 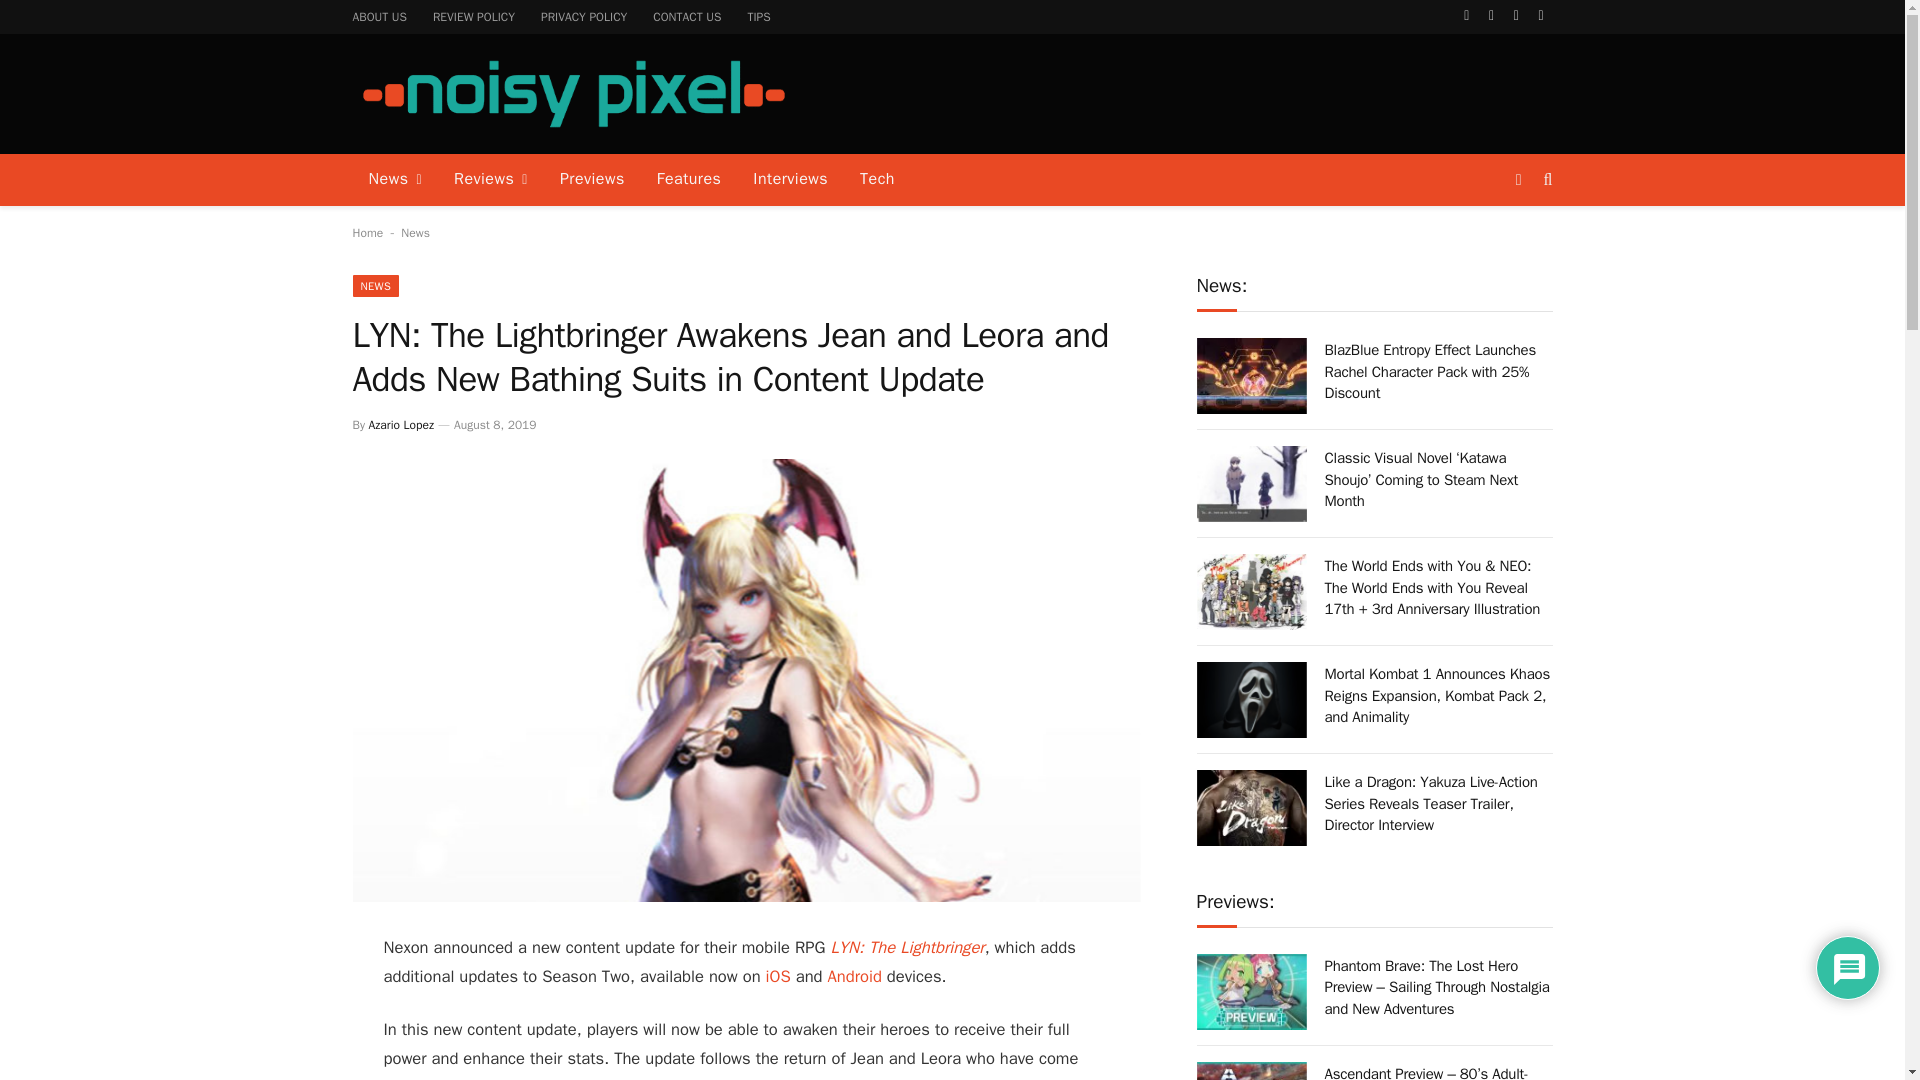 I want to click on NEWS, so click(x=375, y=286).